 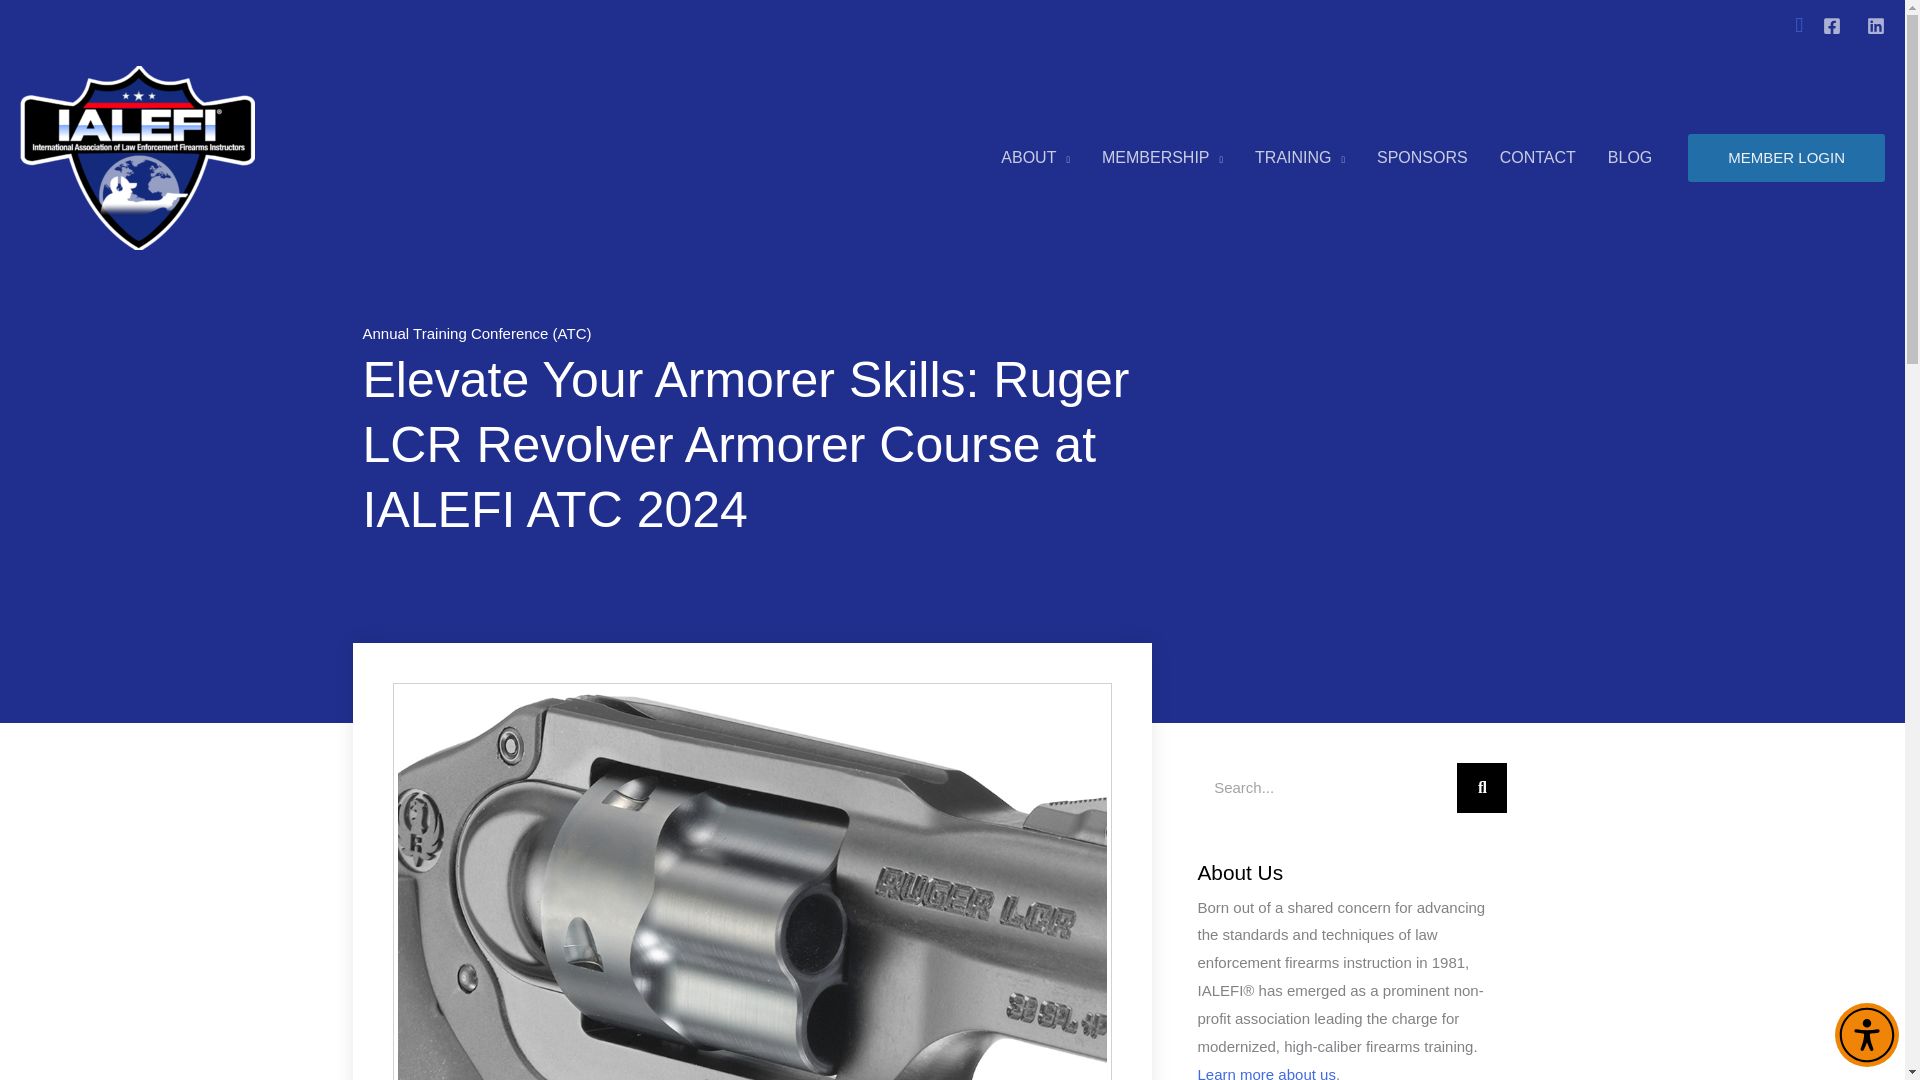 What do you see at coordinates (1786, 158) in the screenshot?
I see `MEMBER LOGIN` at bounding box center [1786, 158].